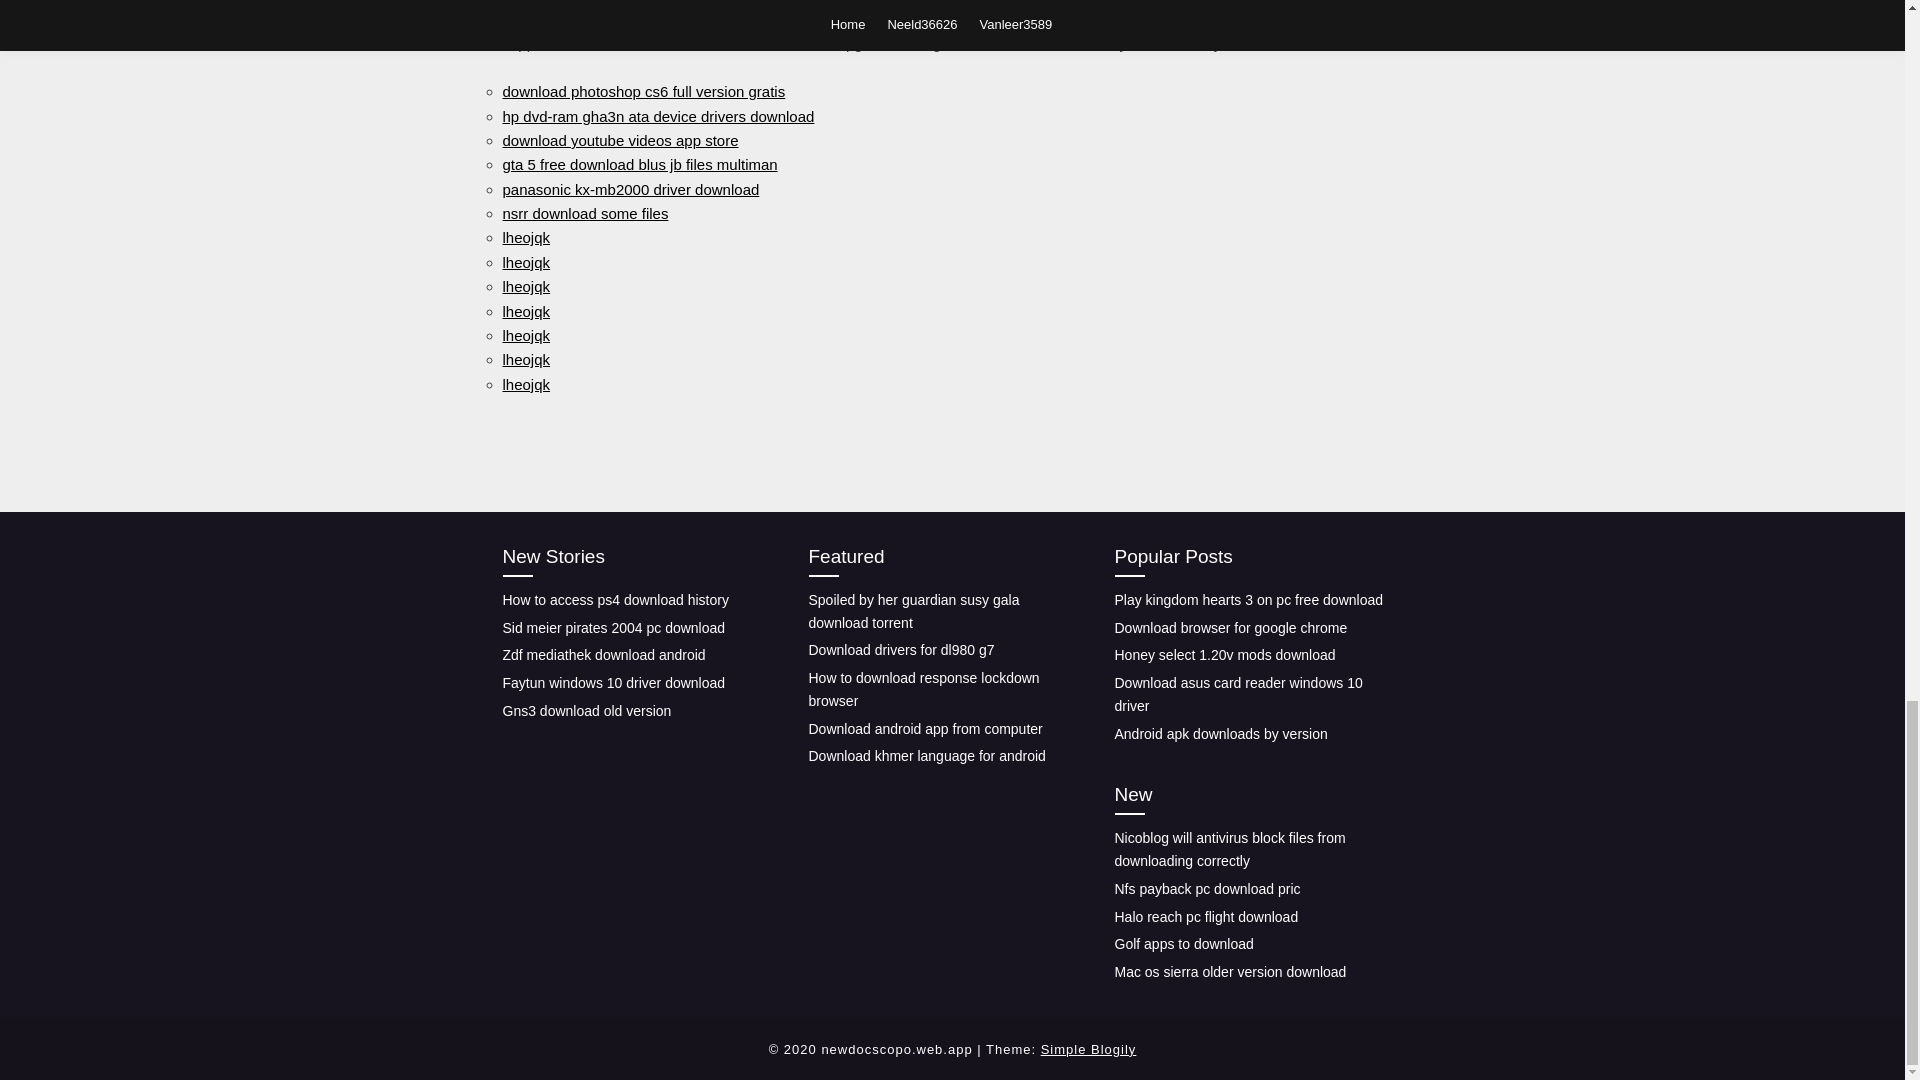 This screenshot has height=1080, width=1920. I want to click on lheojqk, so click(525, 360).